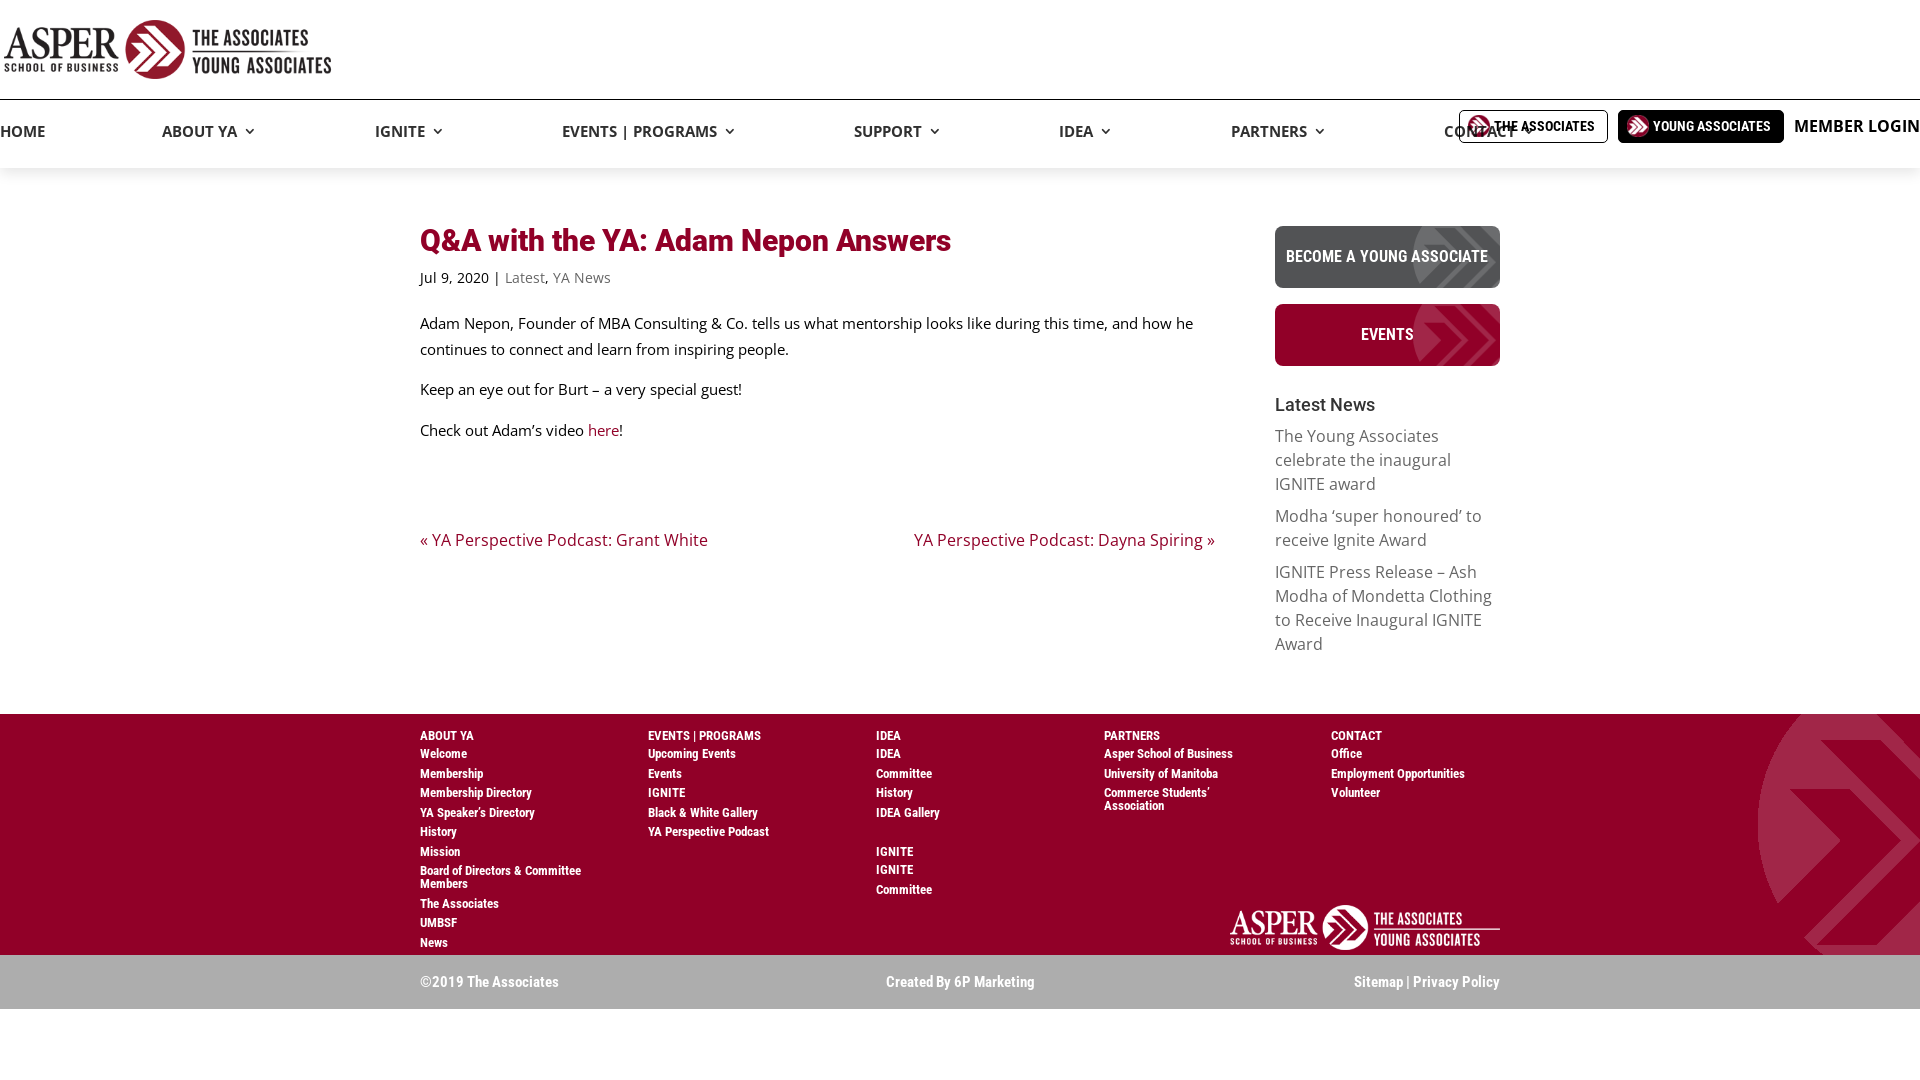 The width and height of the screenshot is (1920, 1080). Describe the element at coordinates (210, 146) in the screenshot. I see `ABOUT YA` at that location.